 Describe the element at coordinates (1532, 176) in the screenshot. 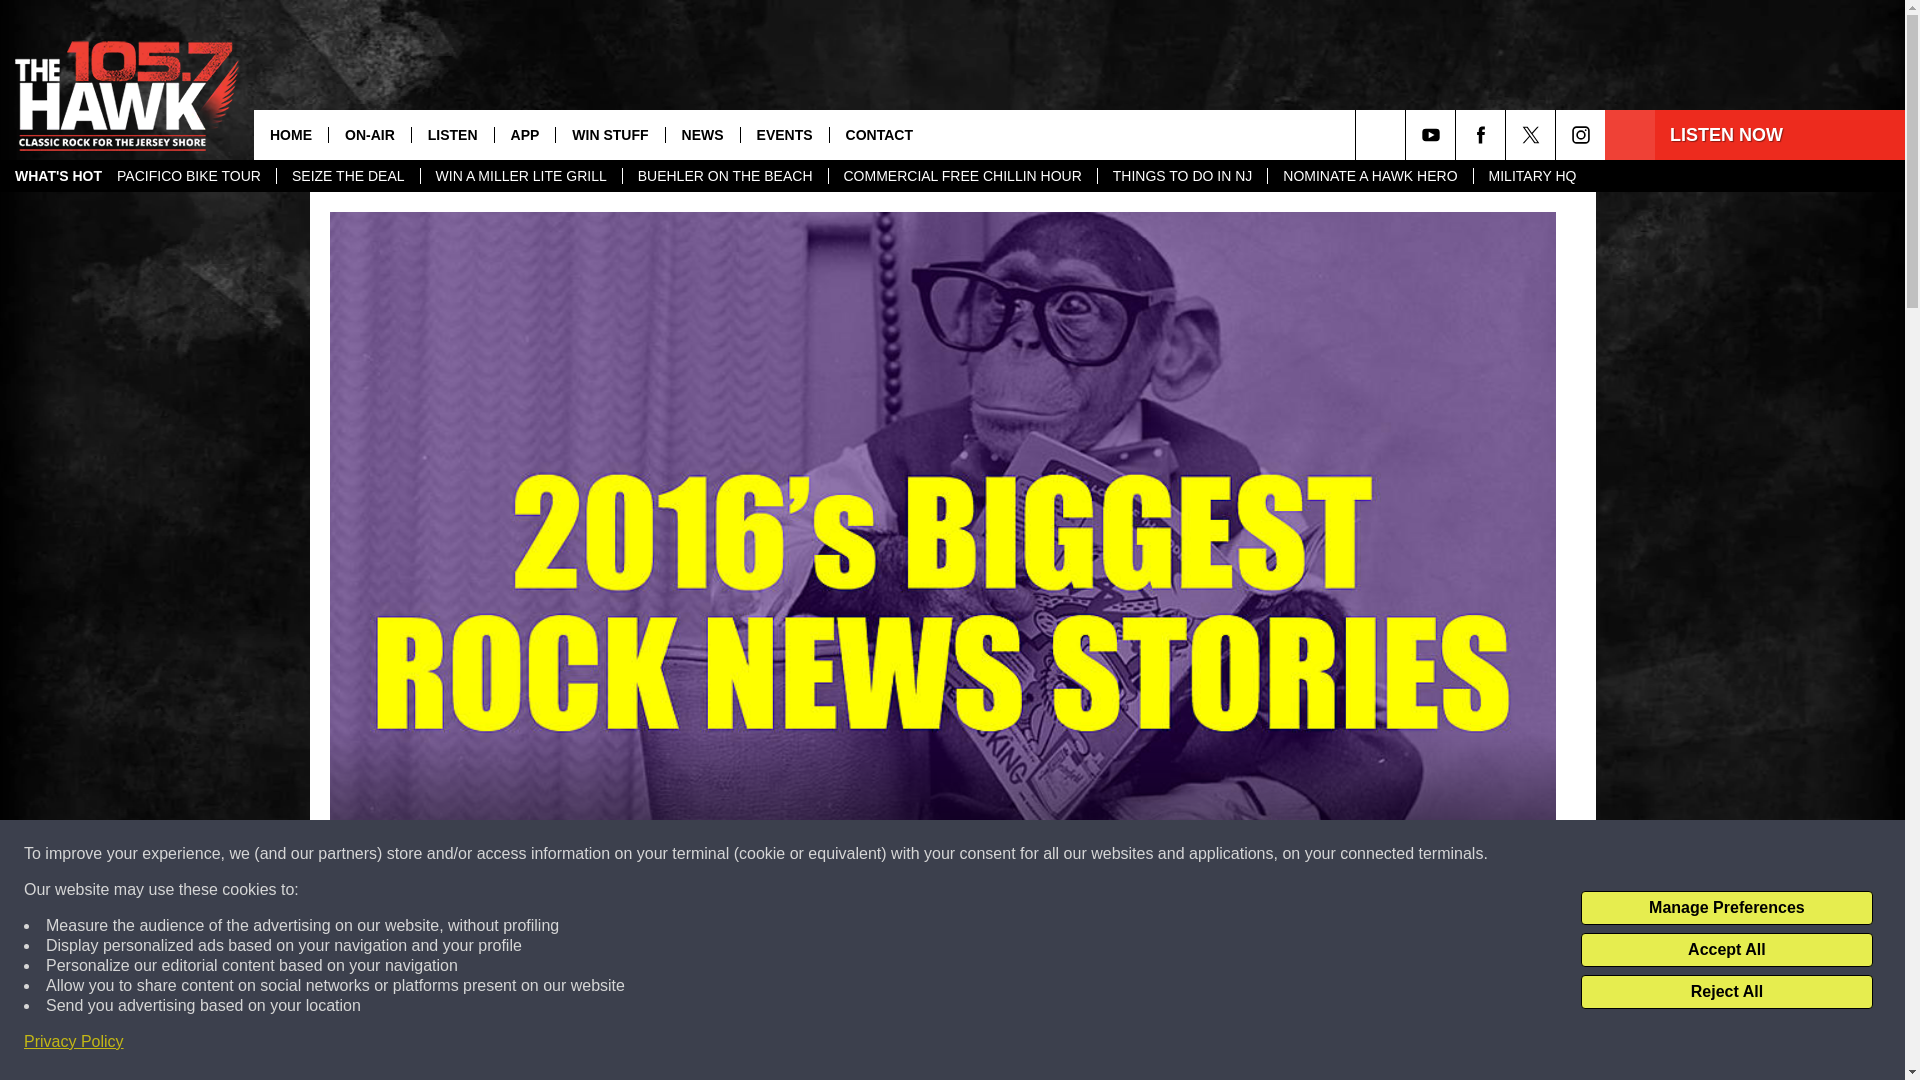

I see `MILITARY HQ` at that location.